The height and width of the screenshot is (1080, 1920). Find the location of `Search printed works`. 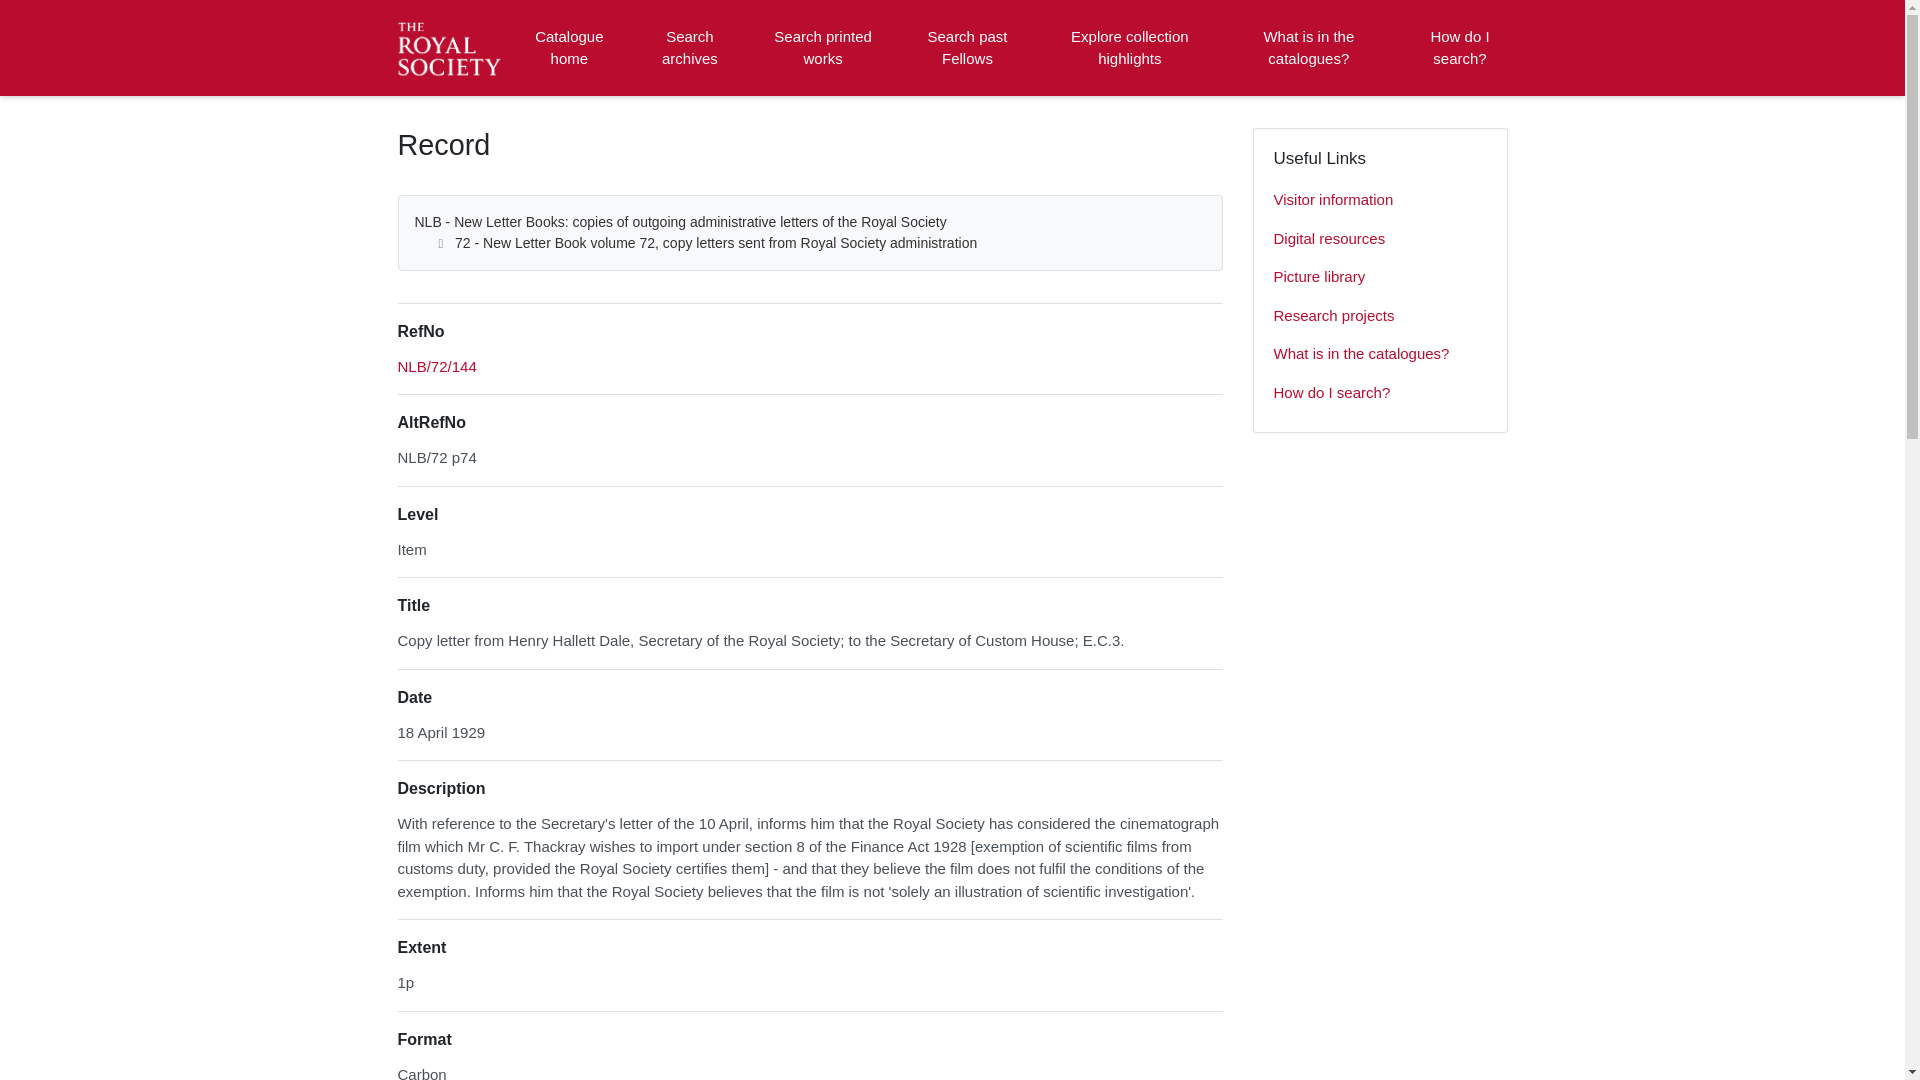

Search printed works is located at coordinates (824, 48).